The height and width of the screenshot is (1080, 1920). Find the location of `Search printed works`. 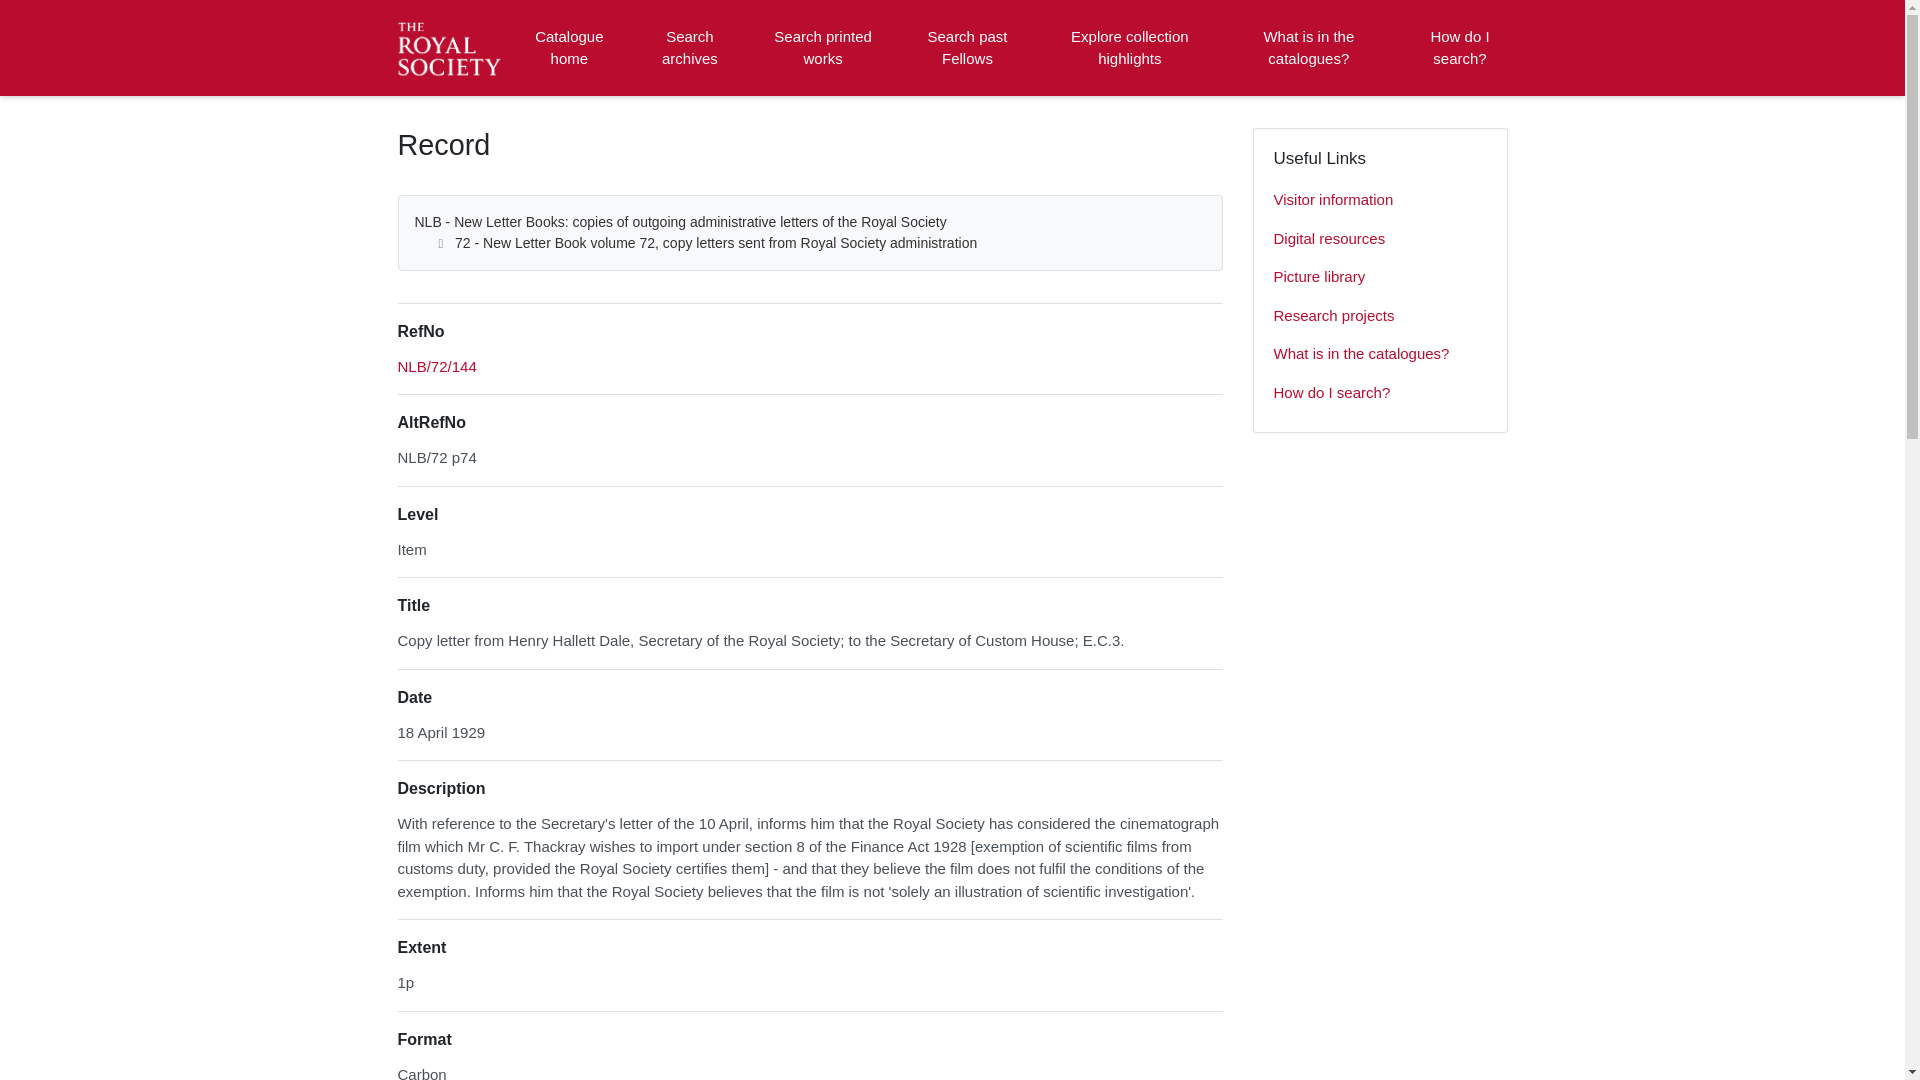

Search printed works is located at coordinates (824, 48).